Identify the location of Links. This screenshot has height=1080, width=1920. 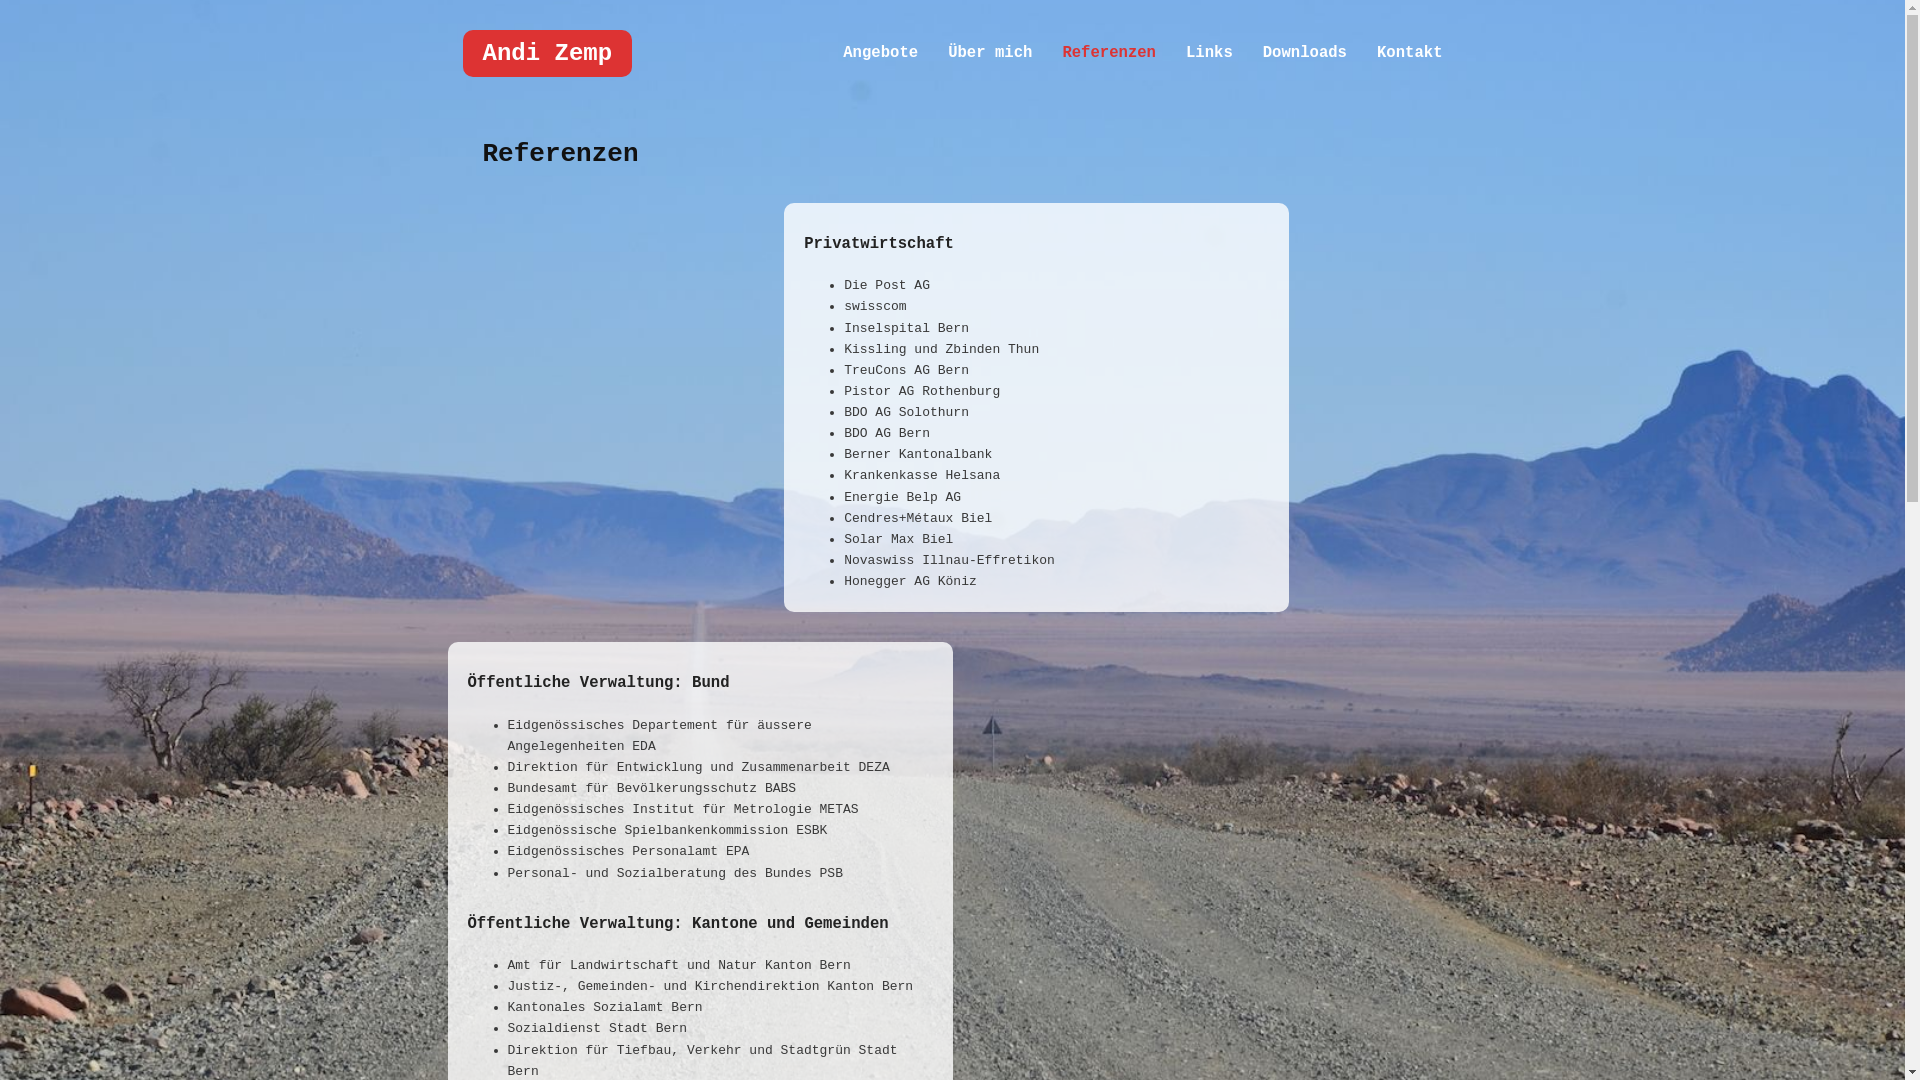
(1210, 54).